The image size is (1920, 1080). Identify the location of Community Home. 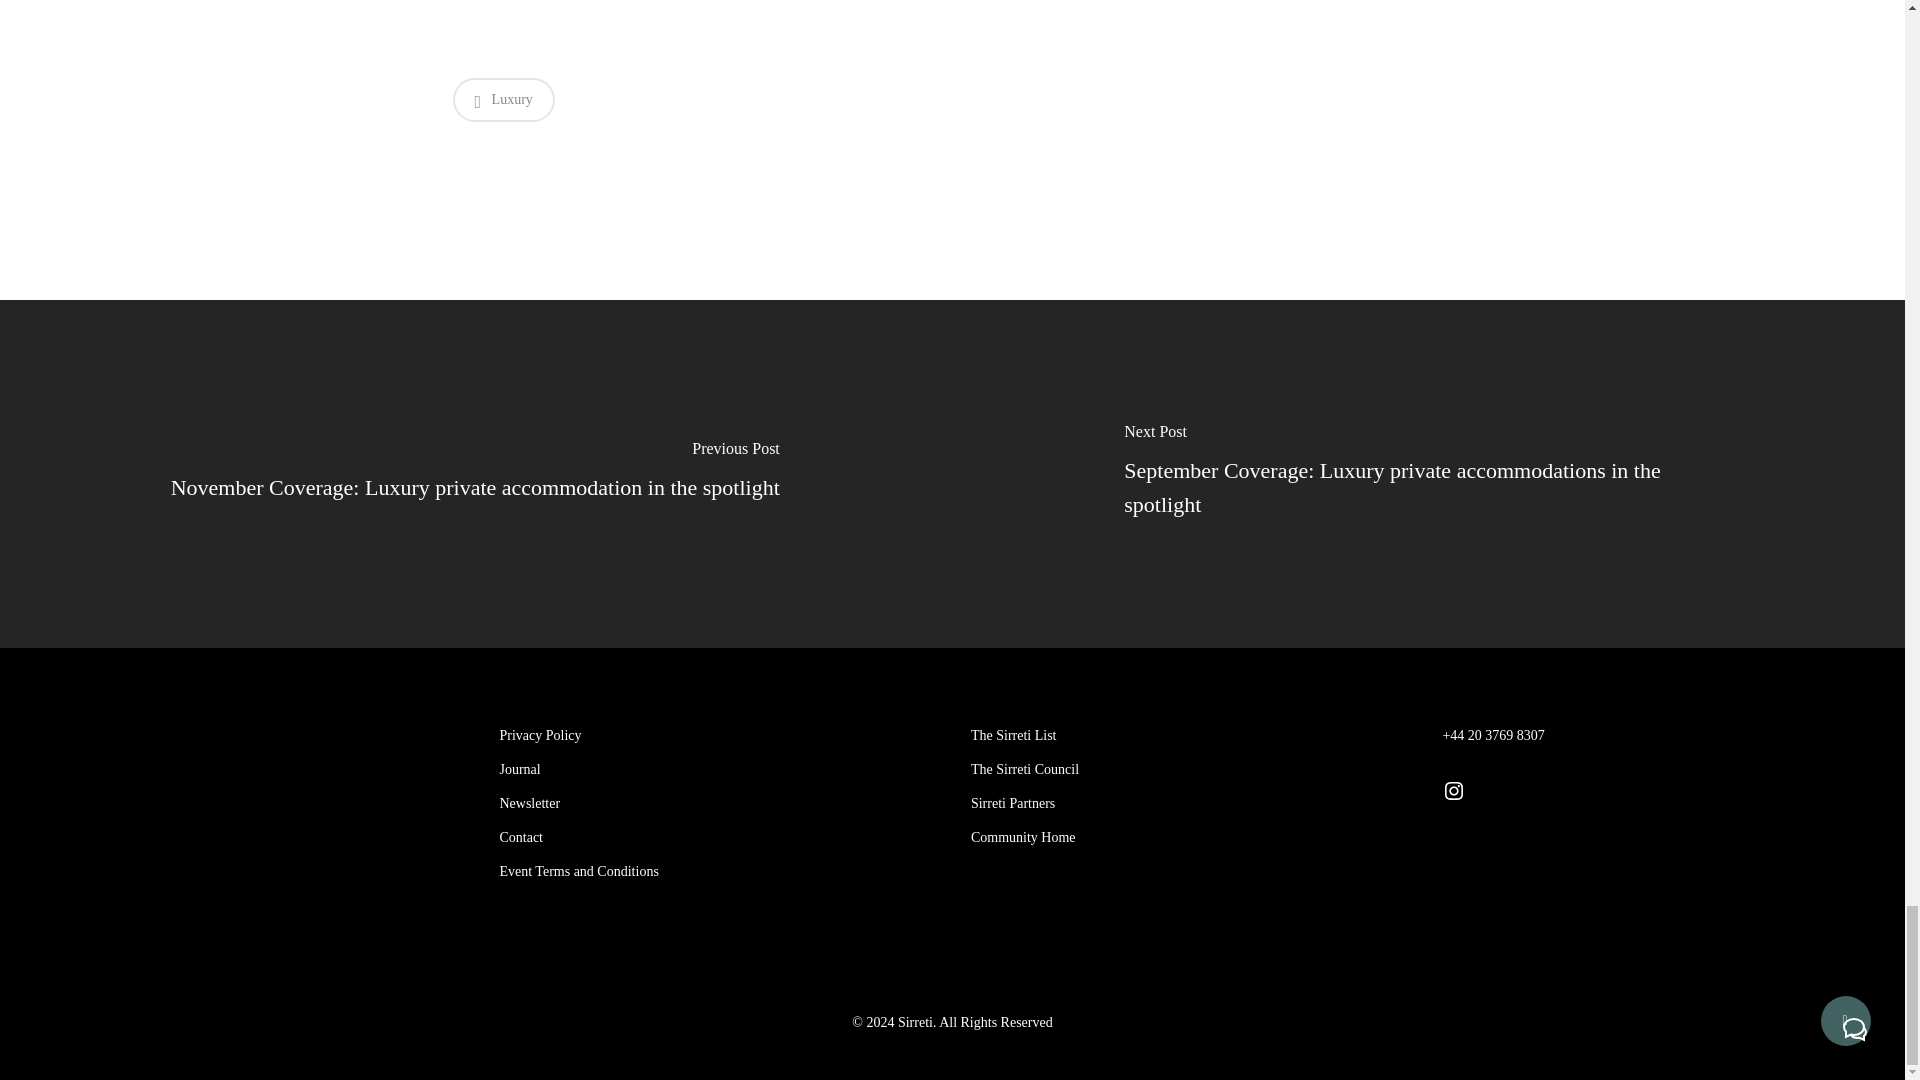
(1188, 838).